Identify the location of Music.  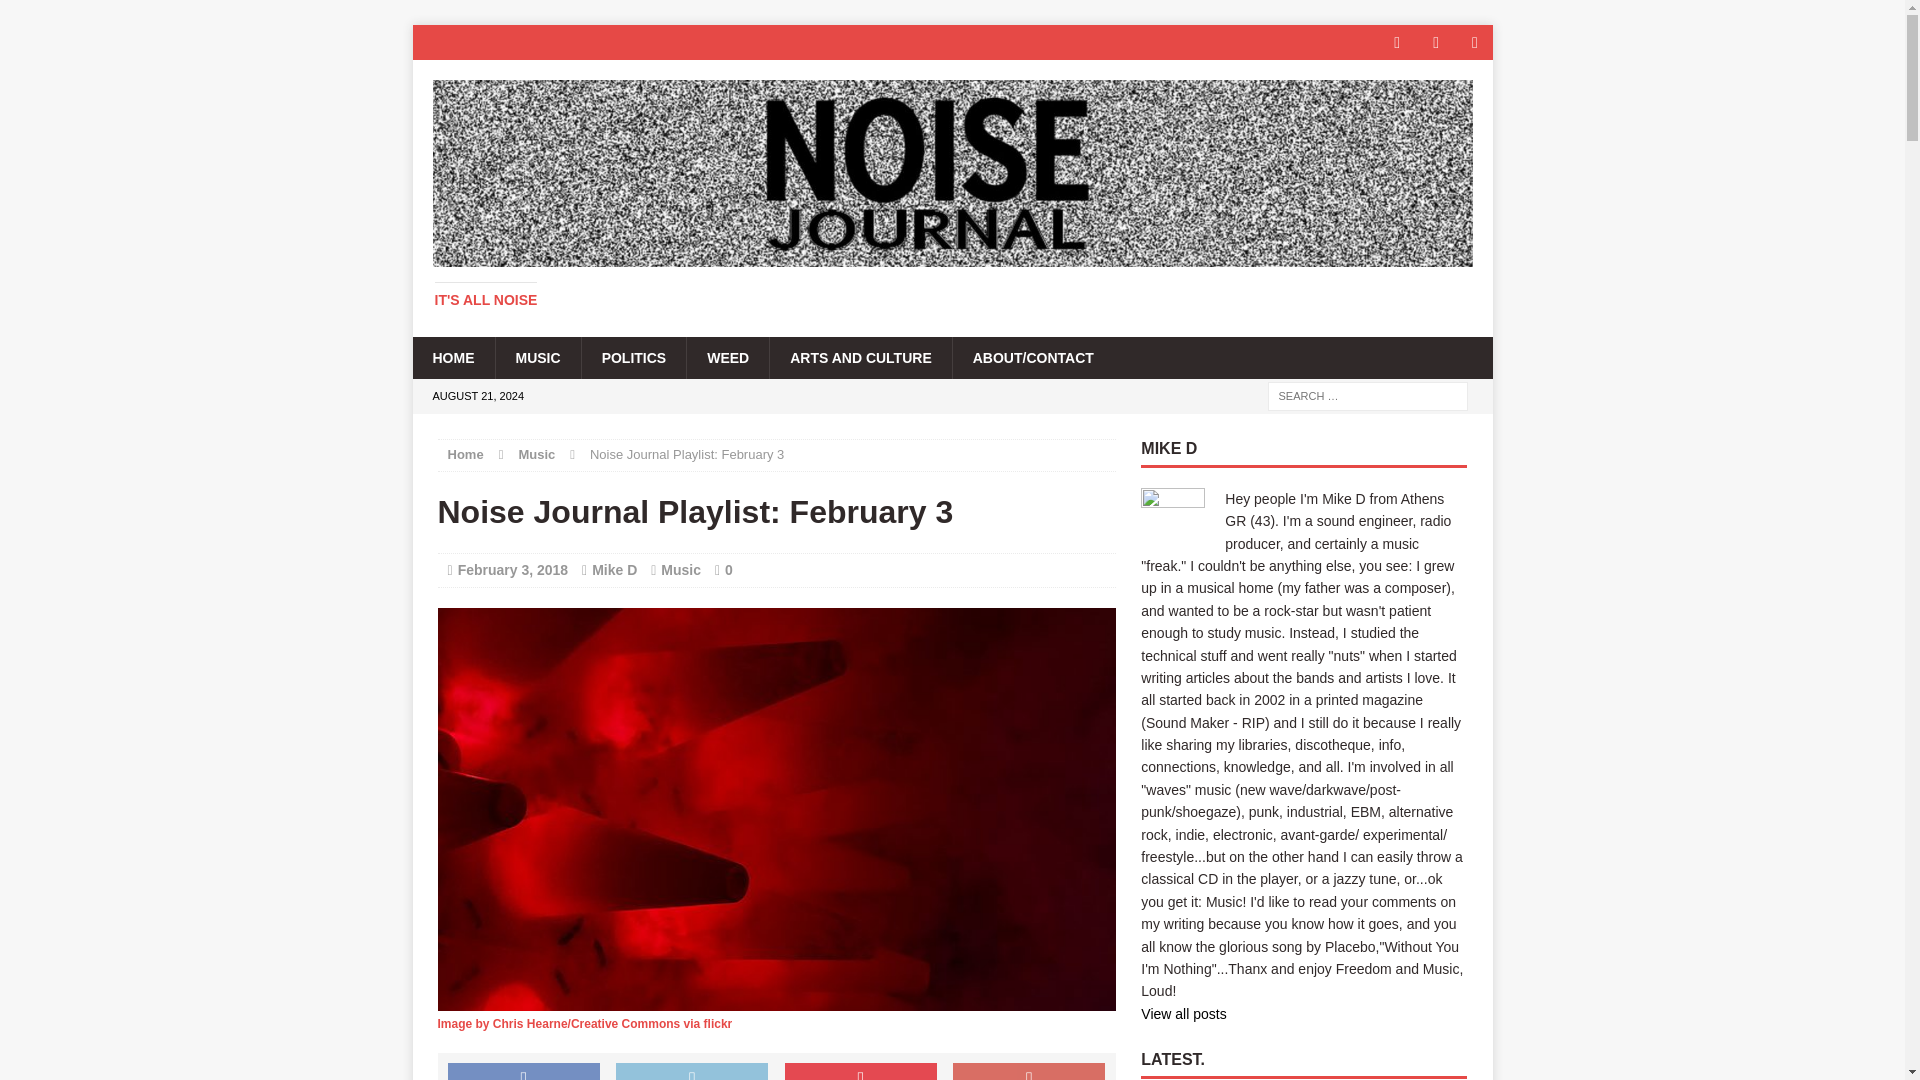
(536, 358).